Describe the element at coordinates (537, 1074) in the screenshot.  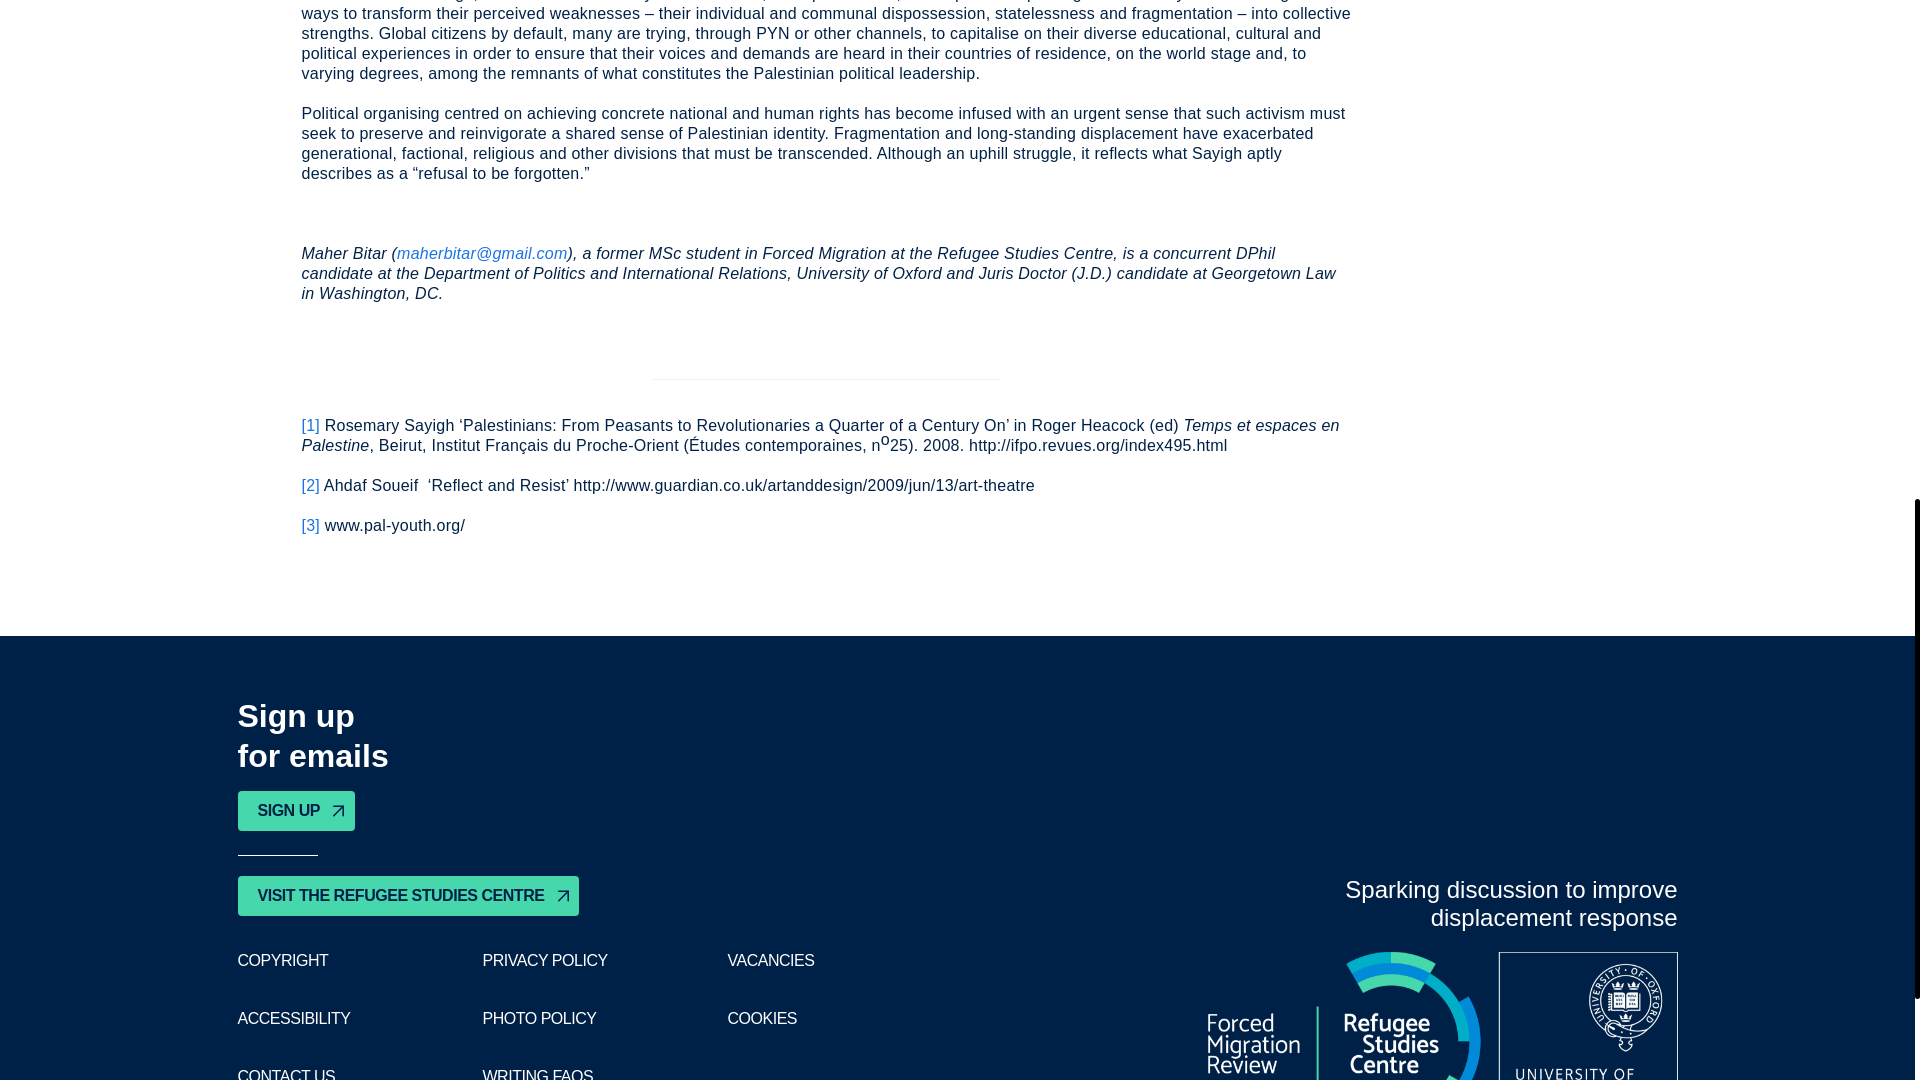
I see `WRITING FAQS` at that location.